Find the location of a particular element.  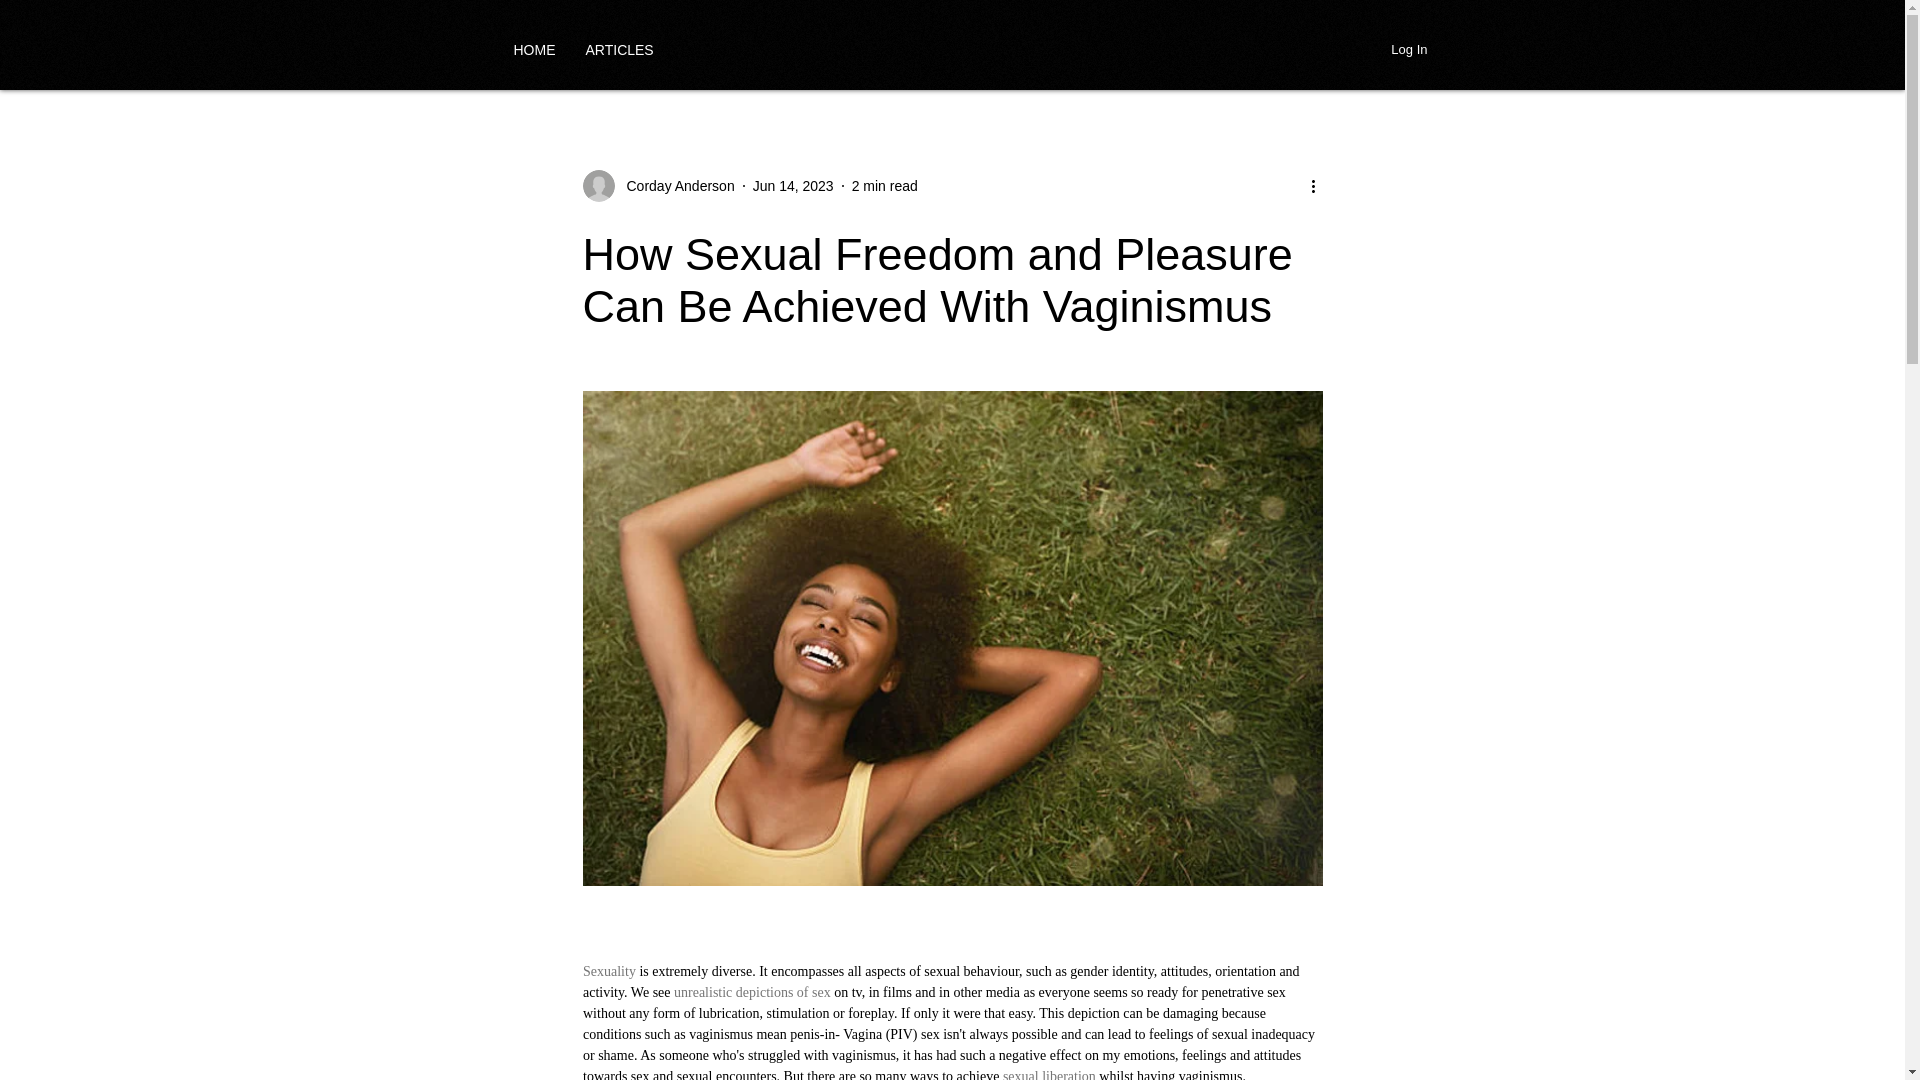

HOME is located at coordinates (534, 49).